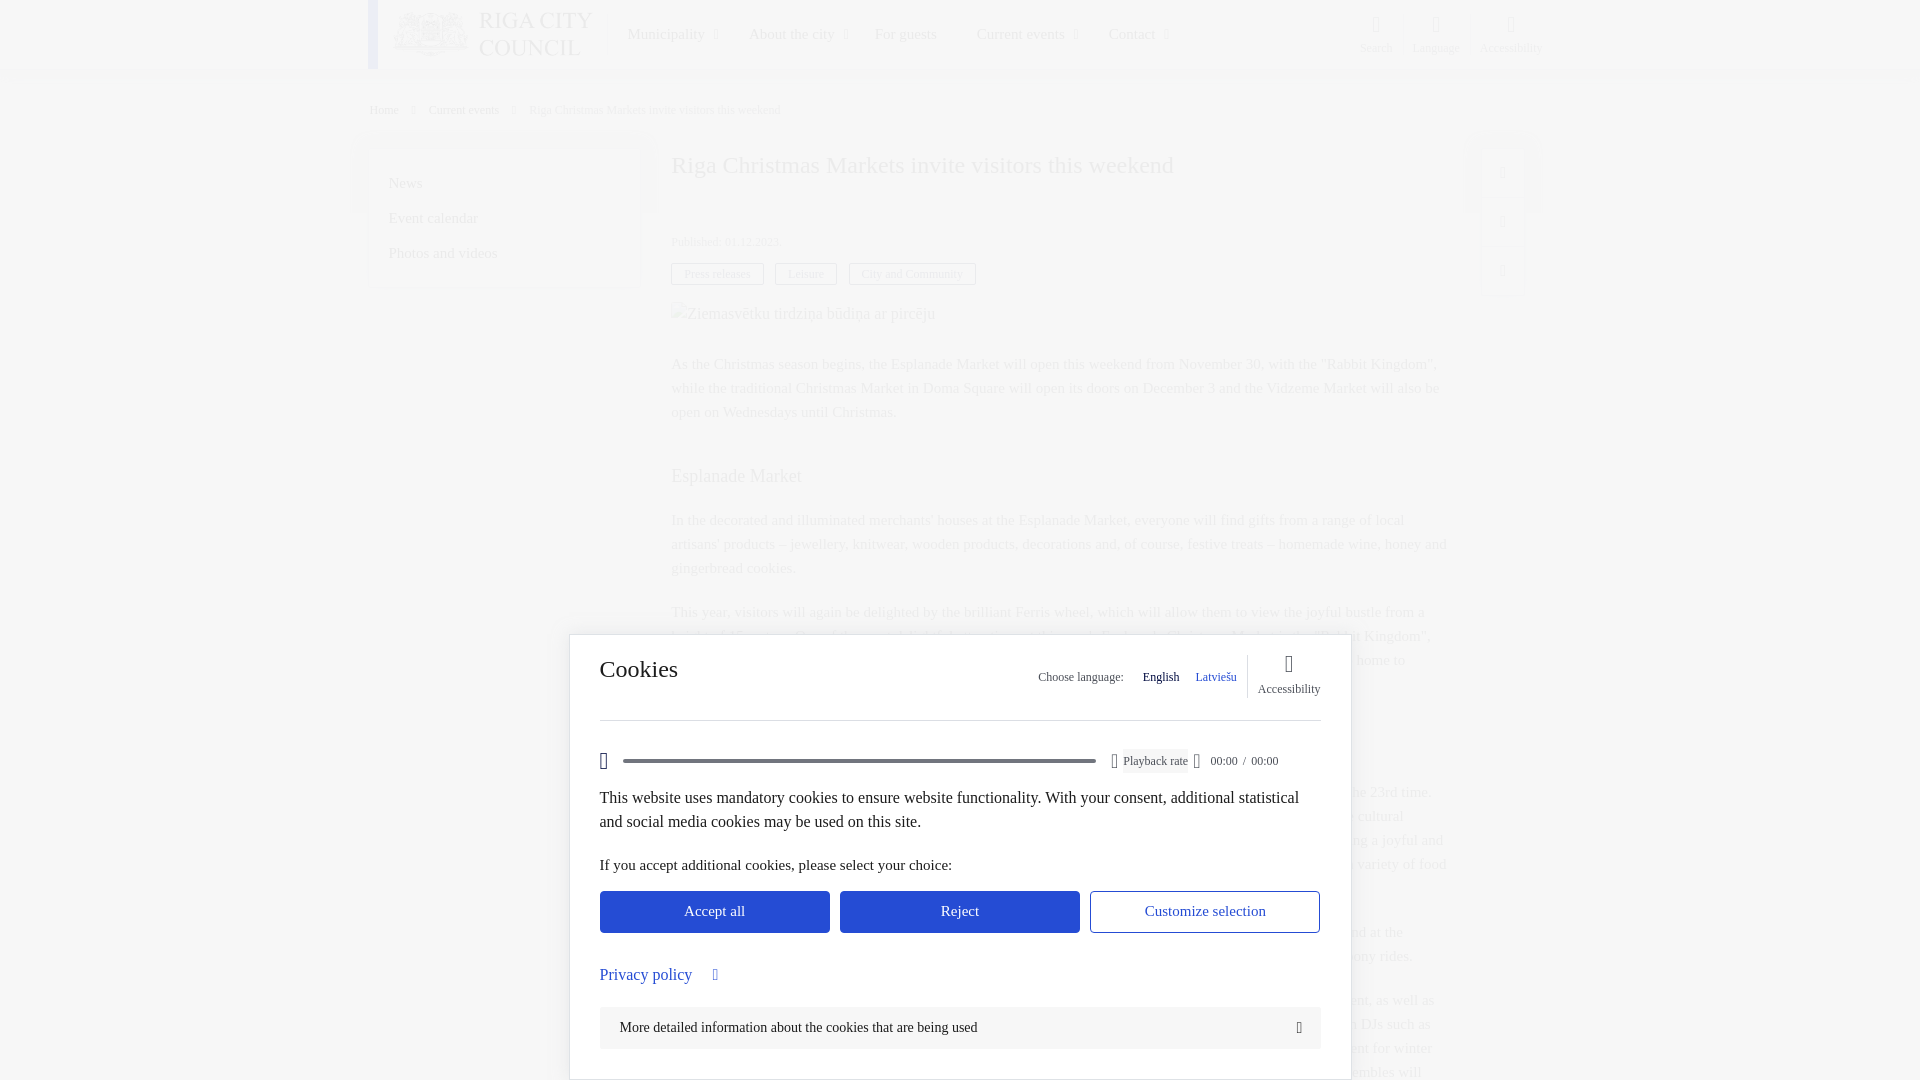  What do you see at coordinates (1288, 676) in the screenshot?
I see `Accessibility` at bounding box center [1288, 676].